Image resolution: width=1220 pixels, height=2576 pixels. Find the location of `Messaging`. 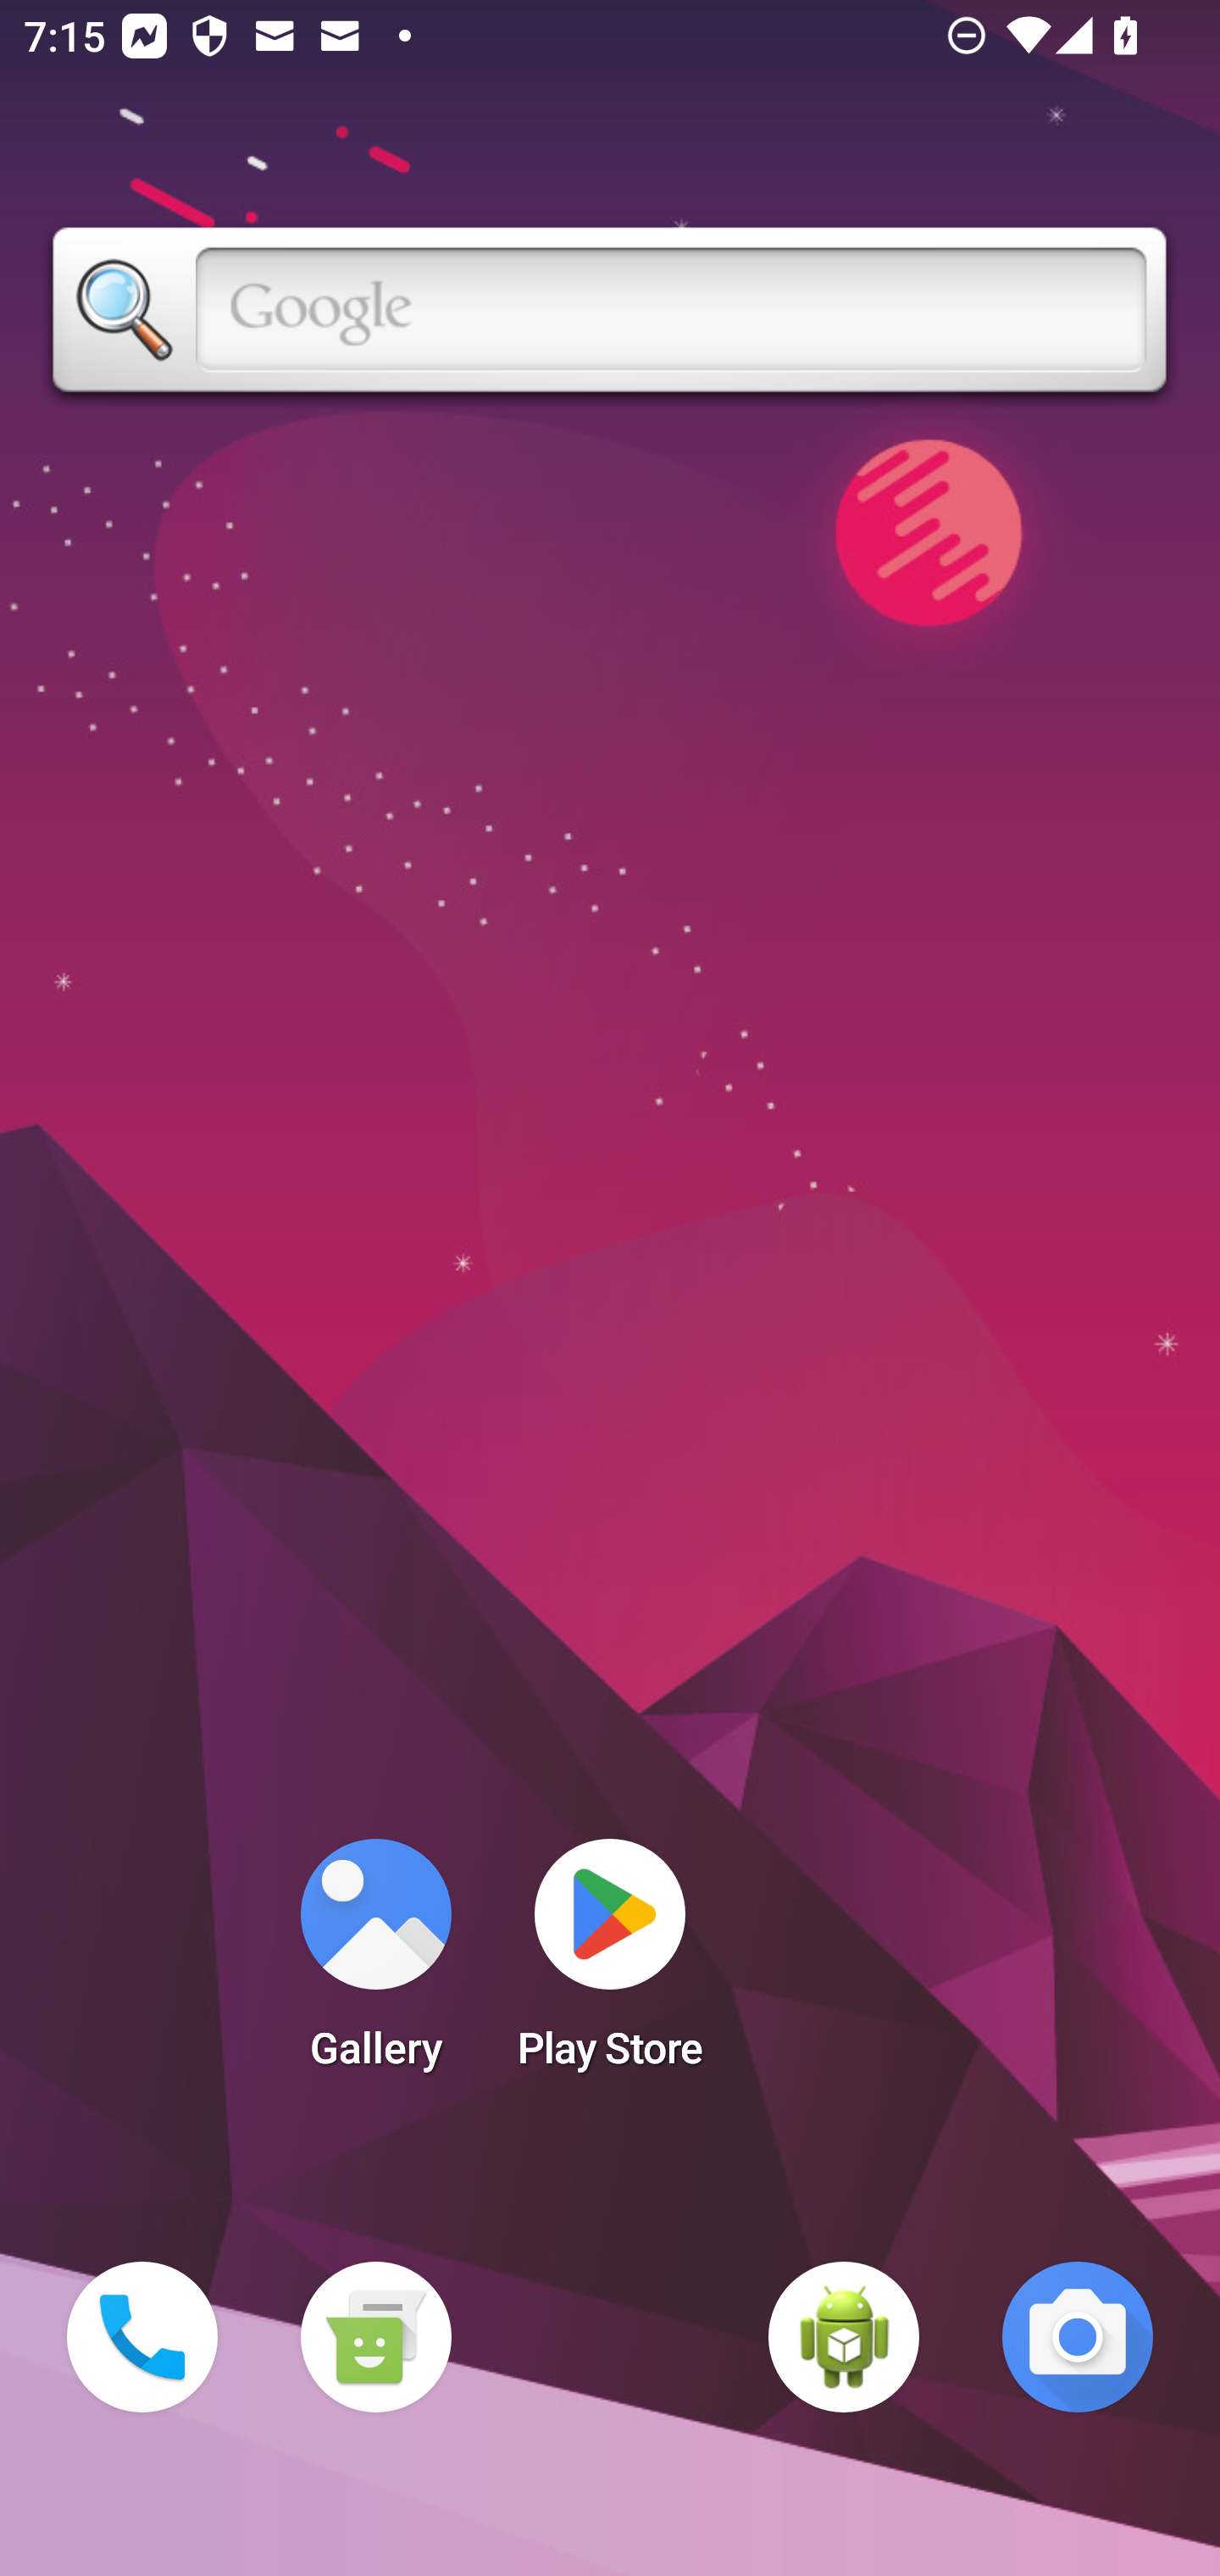

Messaging is located at coordinates (375, 2337).